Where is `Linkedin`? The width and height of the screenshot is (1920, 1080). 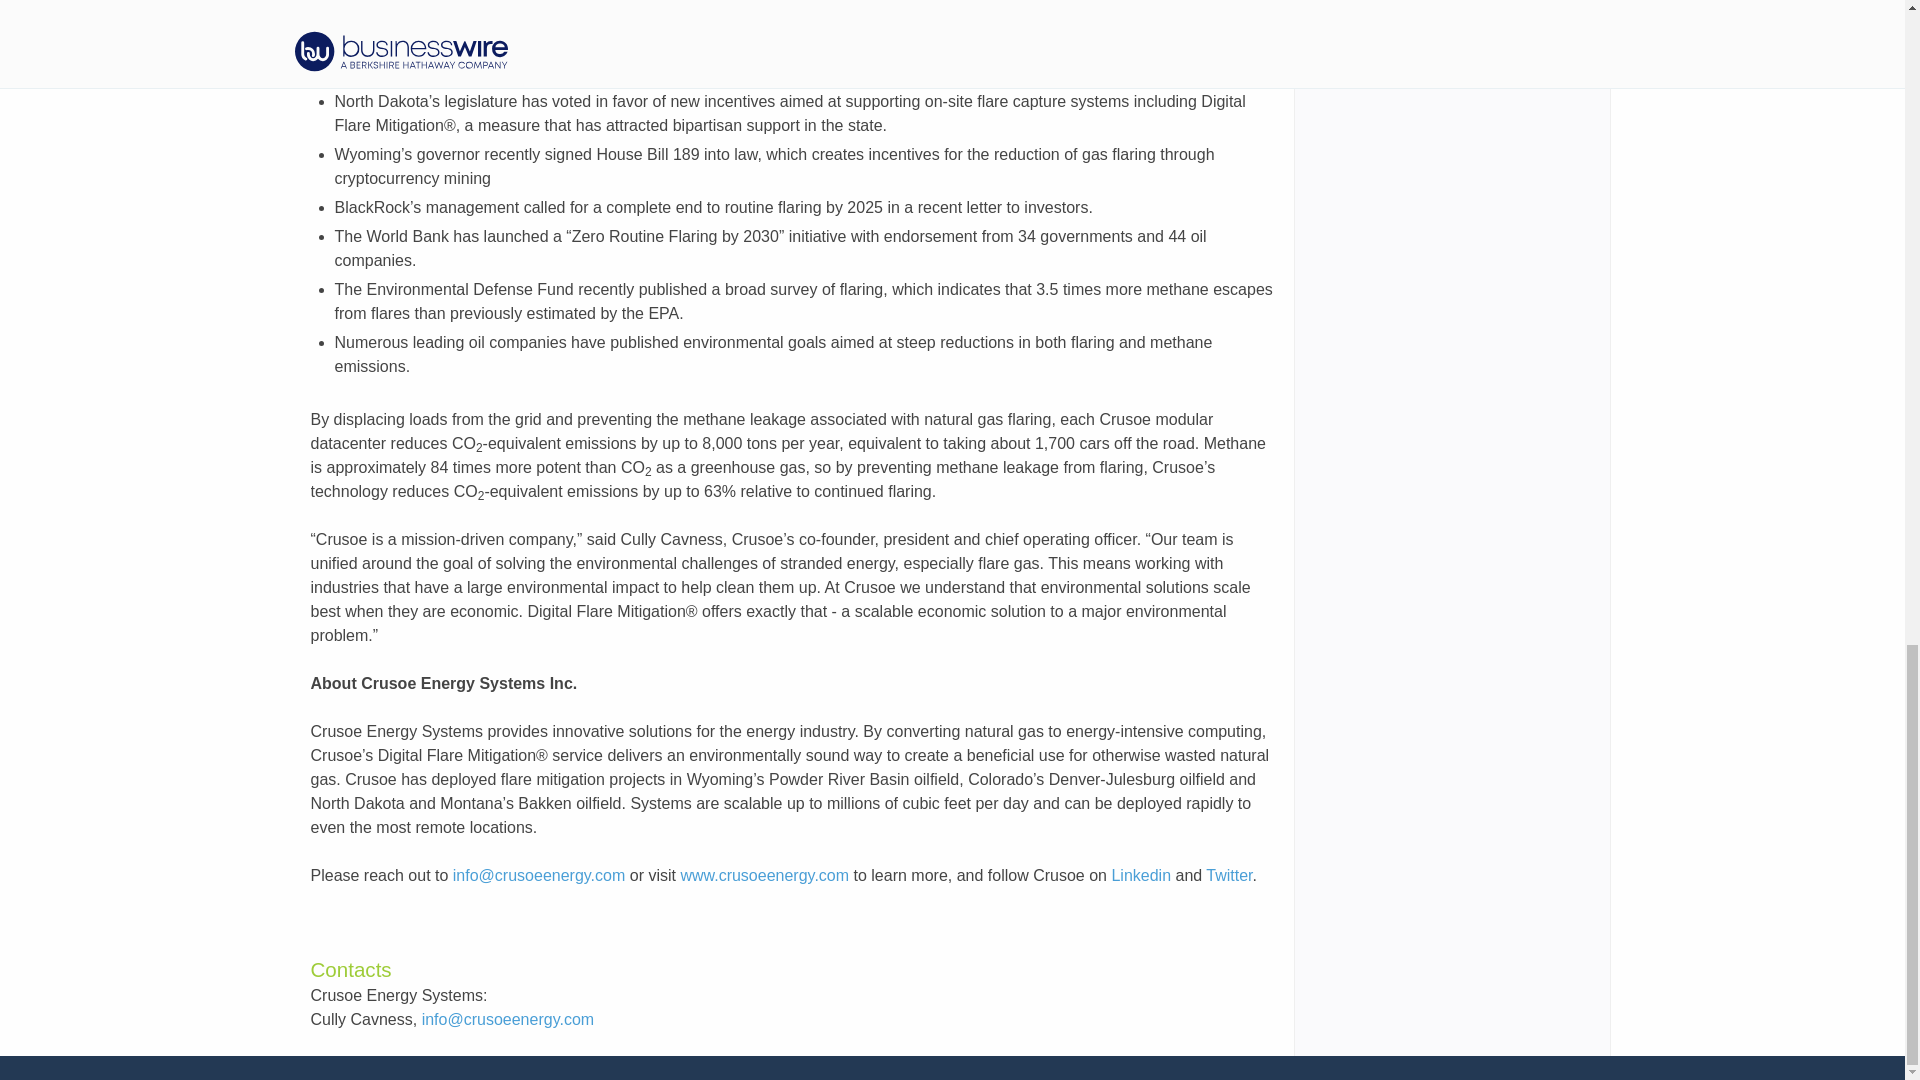
Linkedin is located at coordinates (1141, 876).